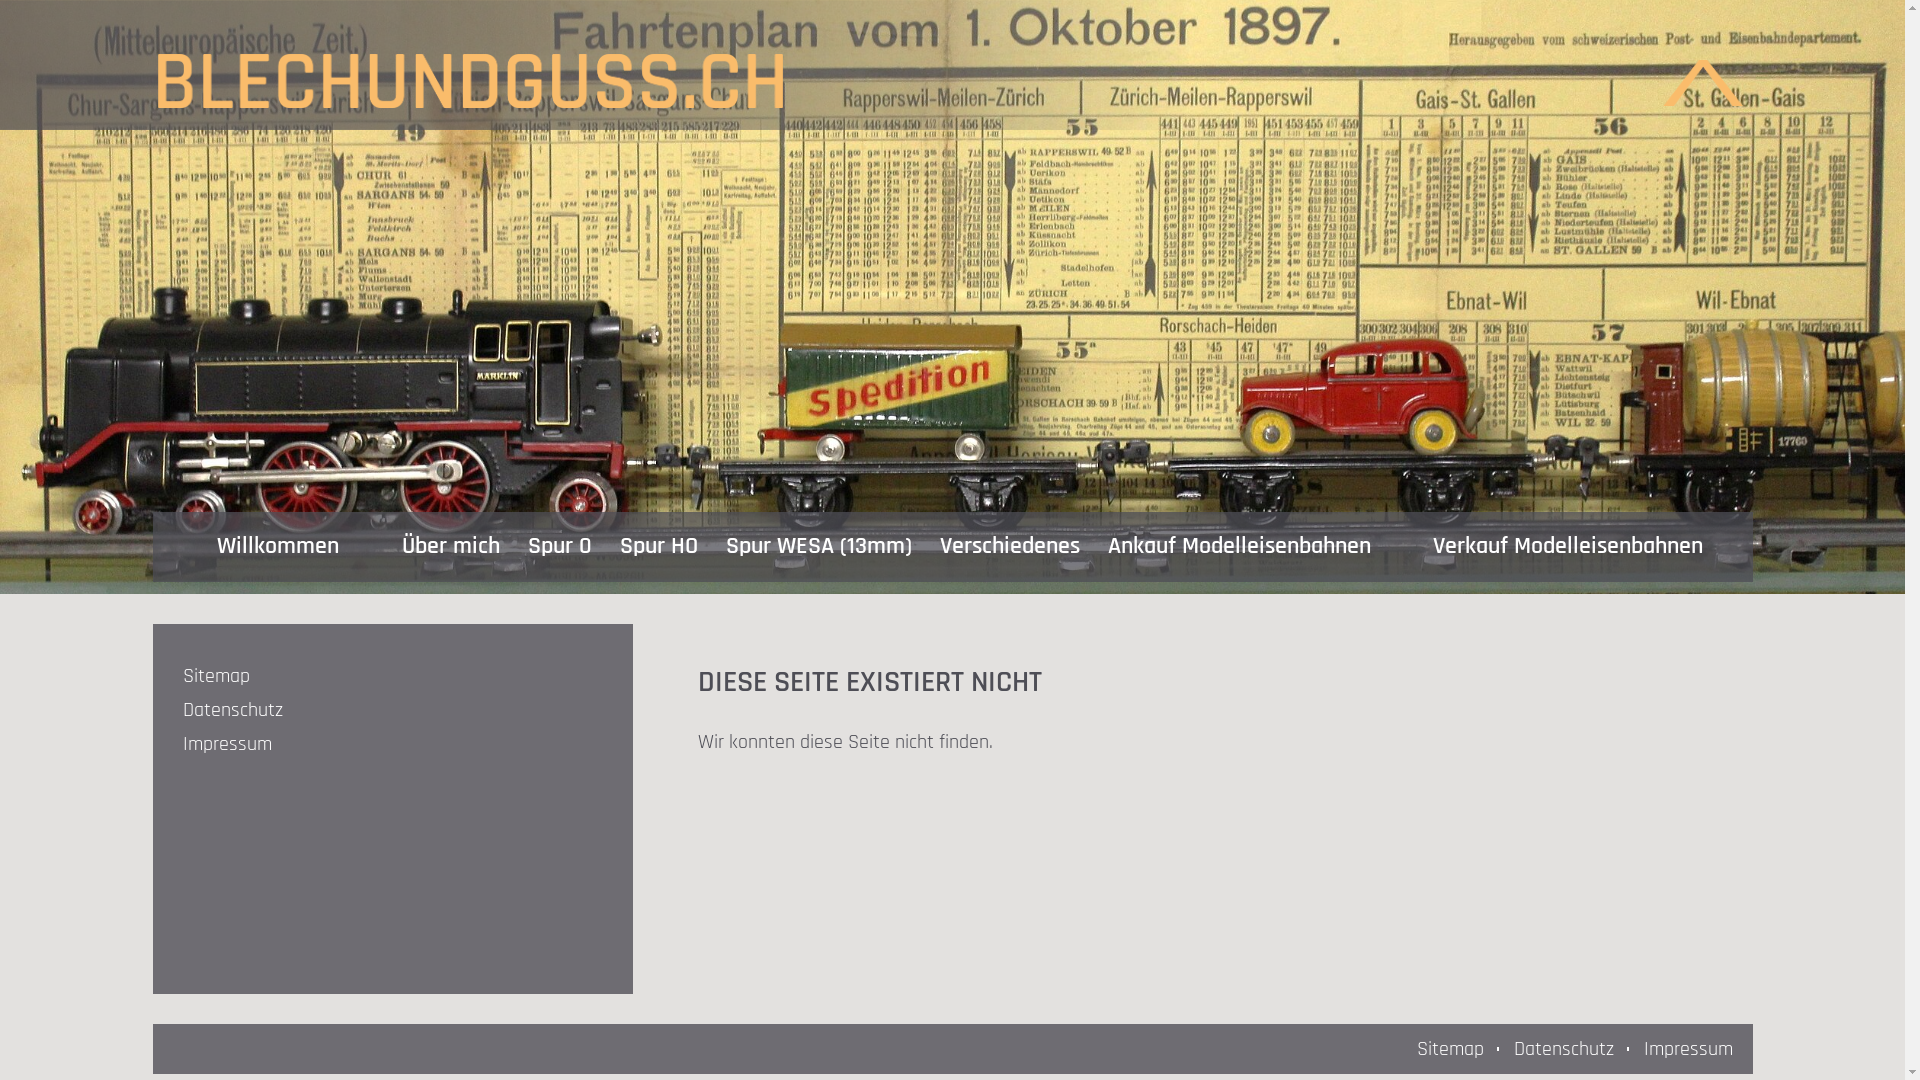  Describe the element at coordinates (1568, 547) in the screenshot. I see `Verkauf Modelleisenbahnen` at that location.